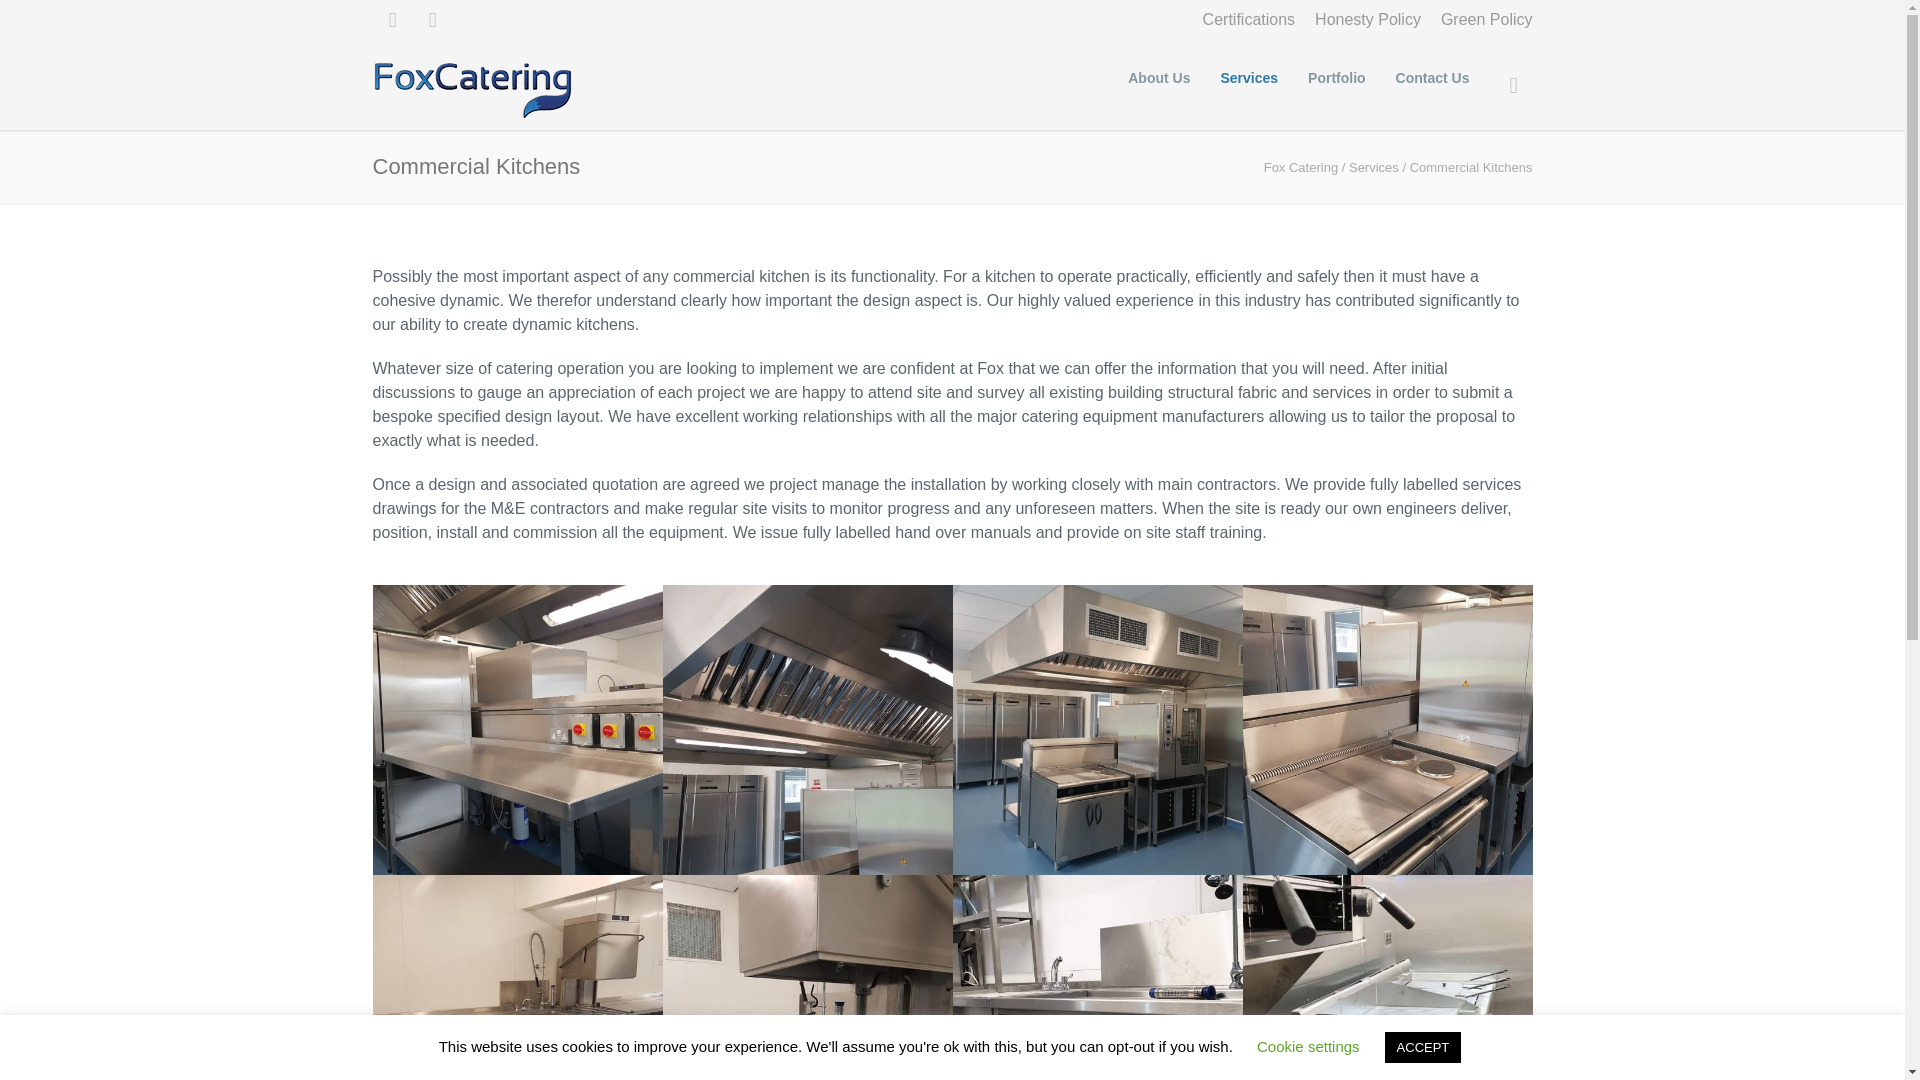  Describe the element at coordinates (1336, 78) in the screenshot. I see `Portfolio` at that location.